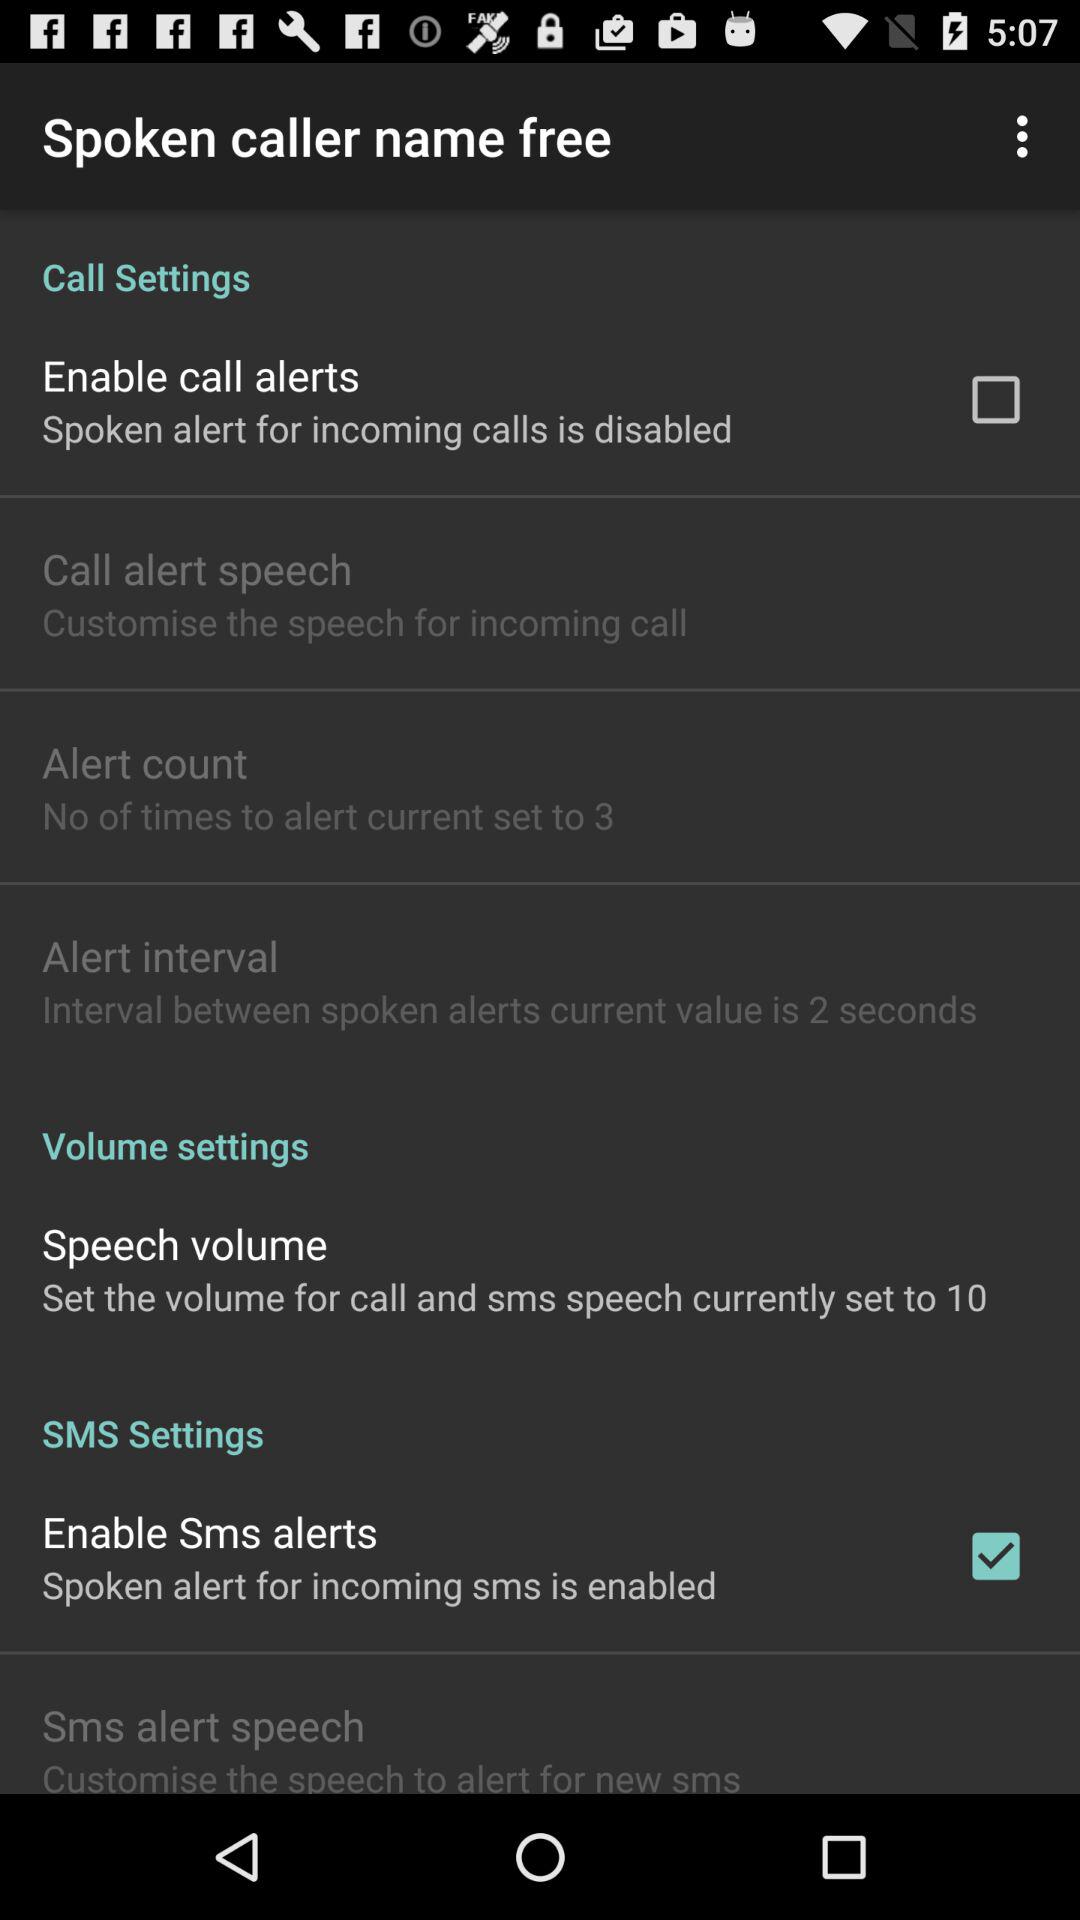 Image resolution: width=1080 pixels, height=1920 pixels. What do you see at coordinates (540, 1412) in the screenshot?
I see `turn off the item below the set the volume item` at bounding box center [540, 1412].